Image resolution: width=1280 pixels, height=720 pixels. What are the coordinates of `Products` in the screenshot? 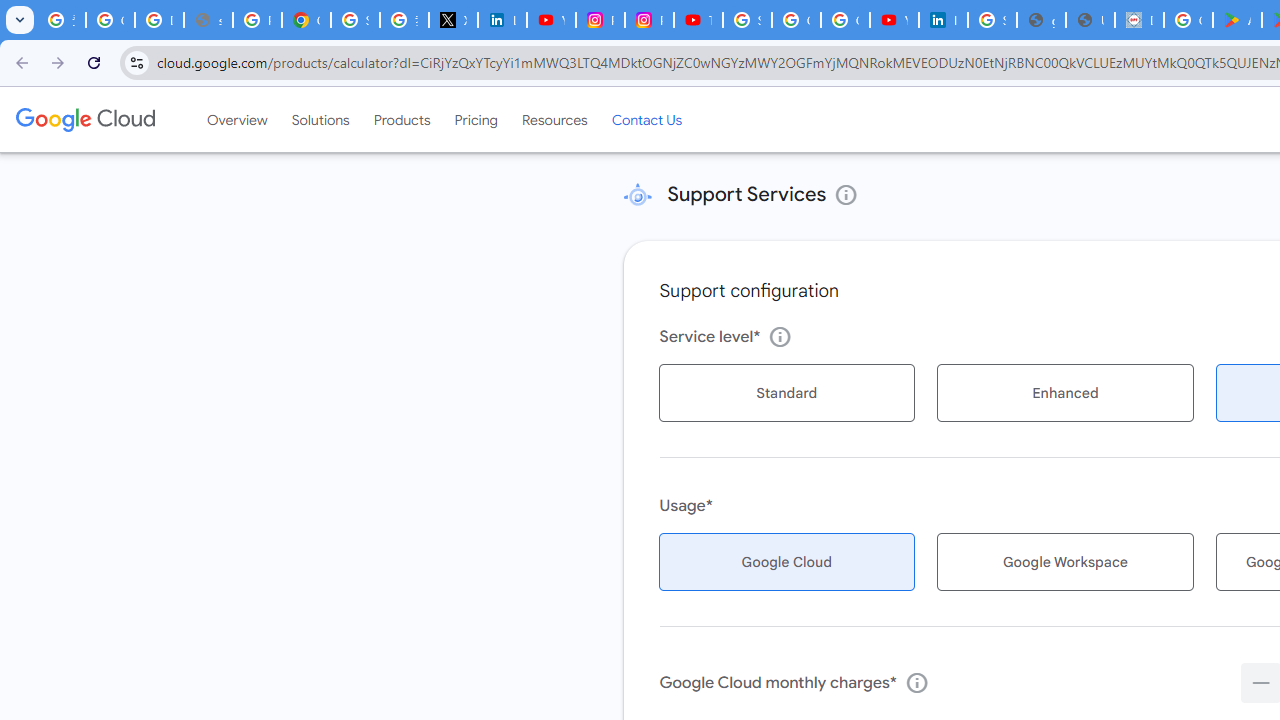 It's located at (402, 119).